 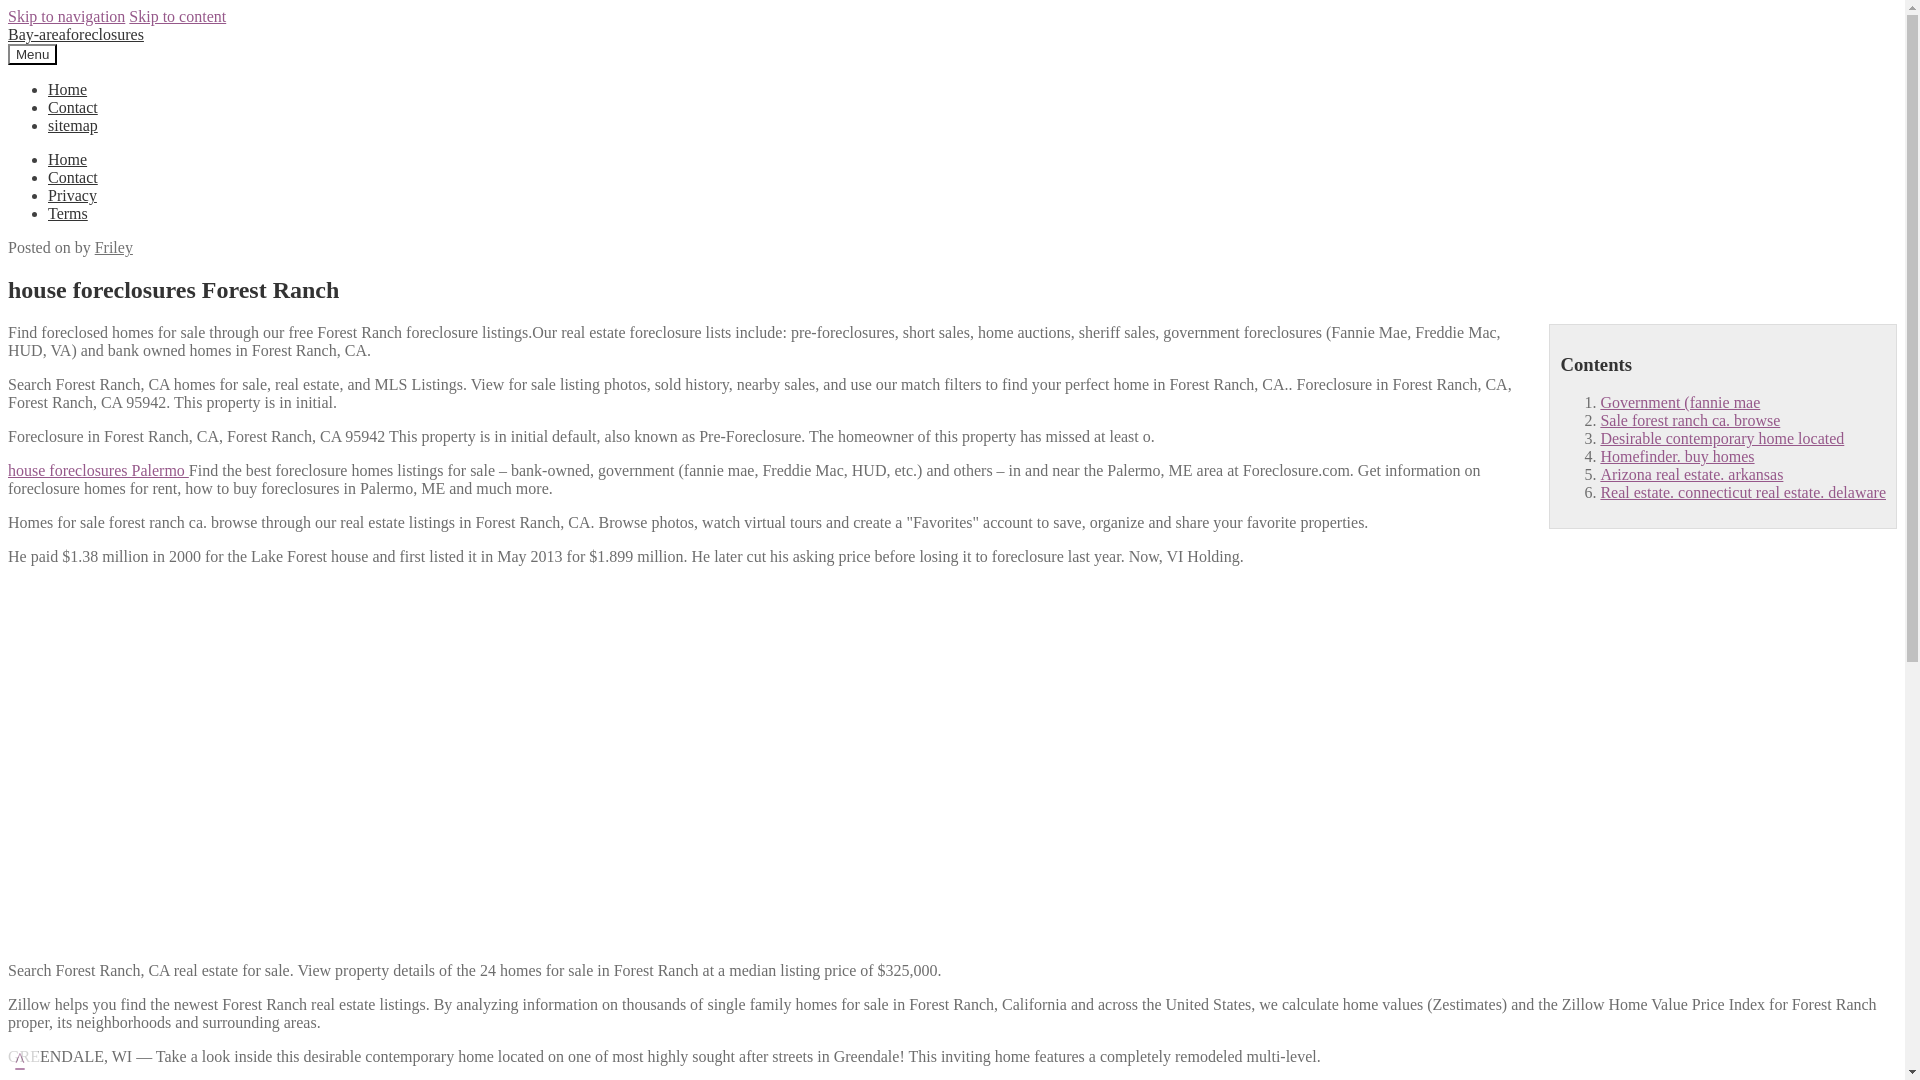 I want to click on Contact, so click(x=72, y=107).